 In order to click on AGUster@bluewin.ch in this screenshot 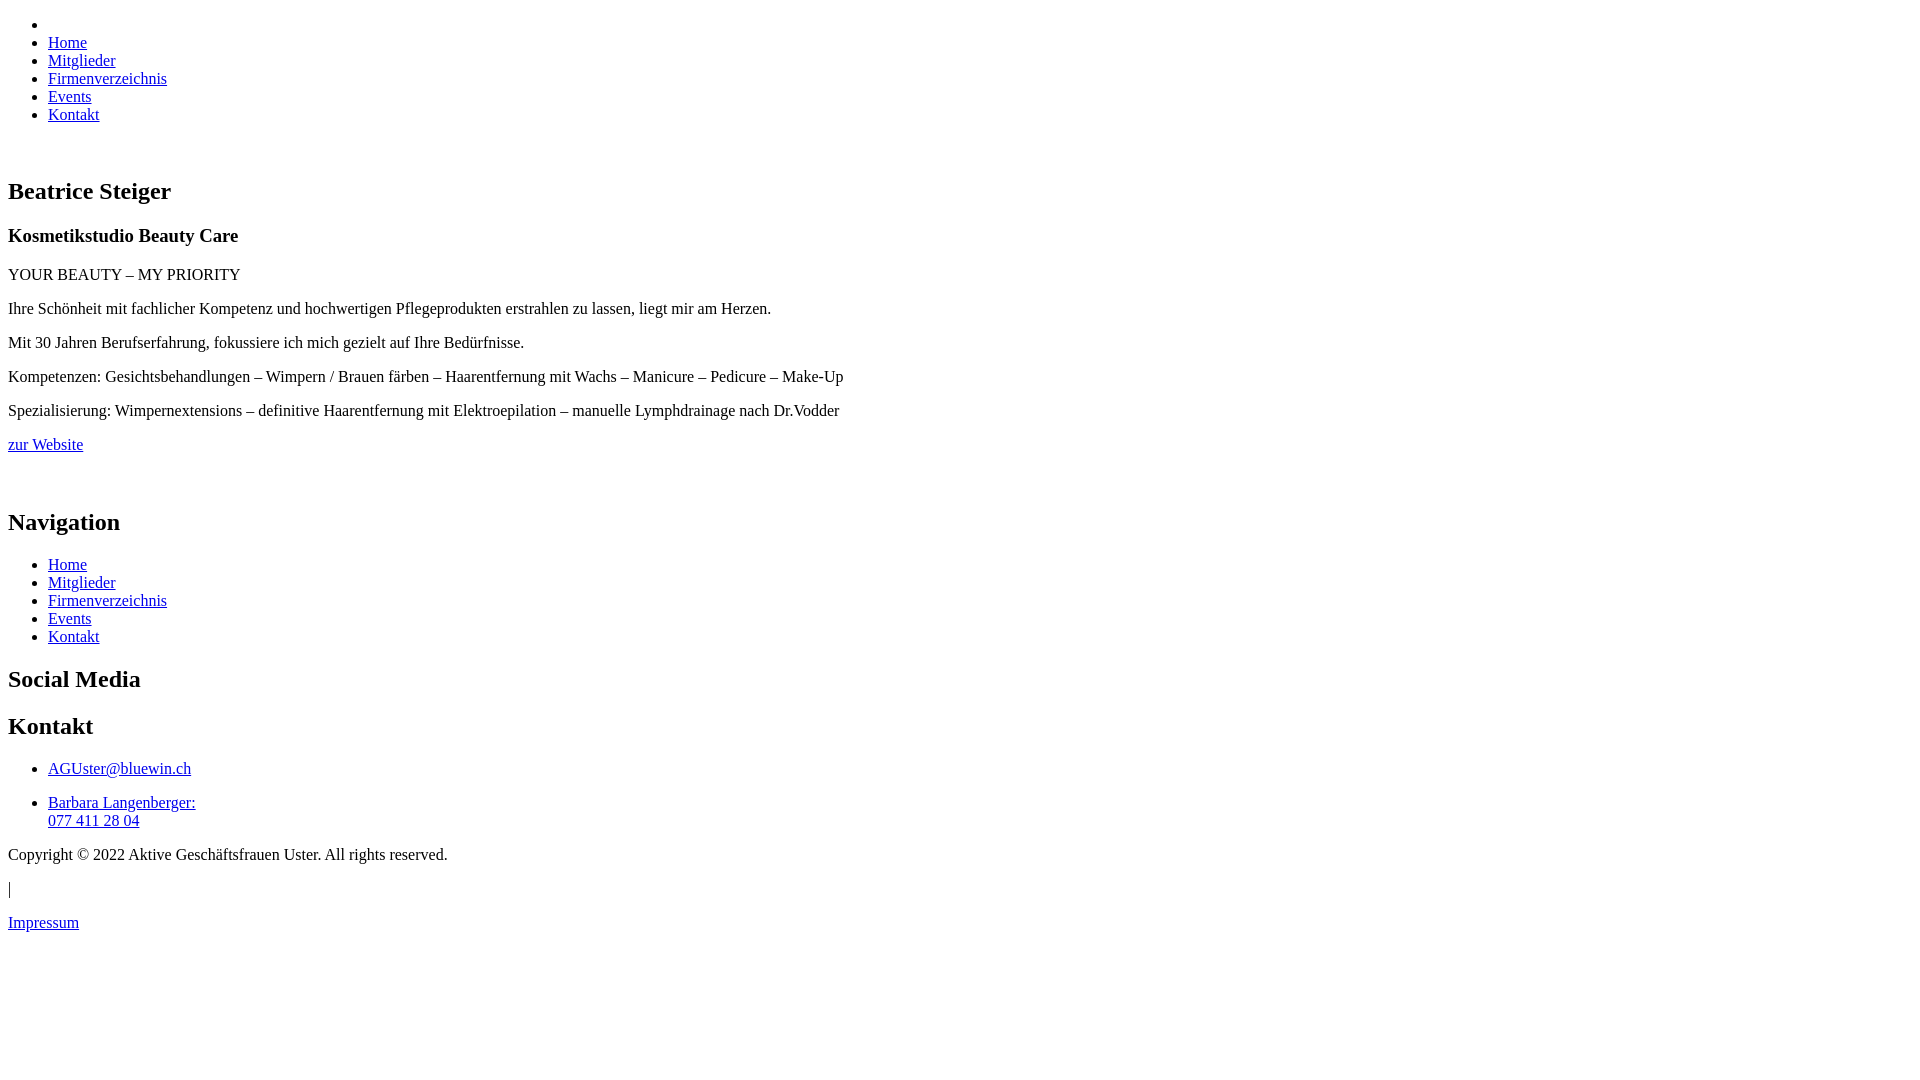, I will do `click(120, 768)`.